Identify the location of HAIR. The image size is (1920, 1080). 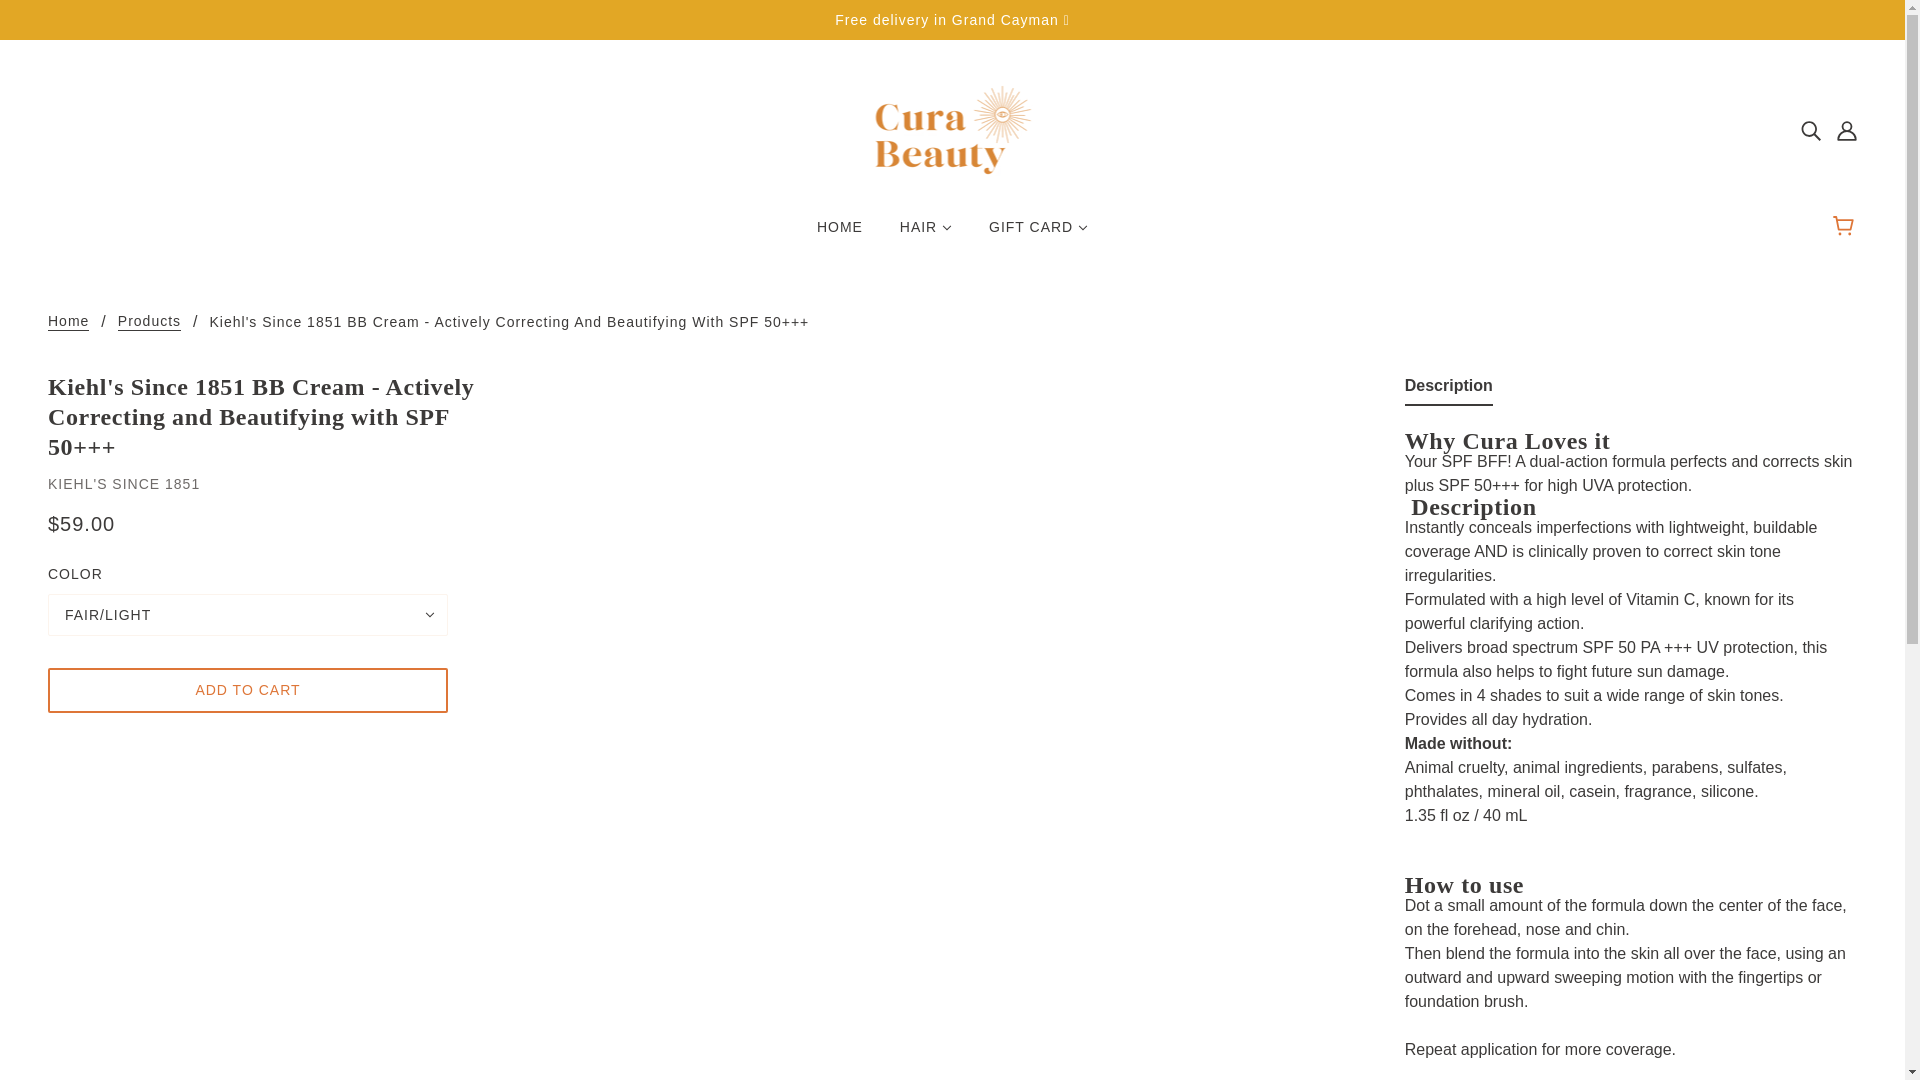
(925, 234).